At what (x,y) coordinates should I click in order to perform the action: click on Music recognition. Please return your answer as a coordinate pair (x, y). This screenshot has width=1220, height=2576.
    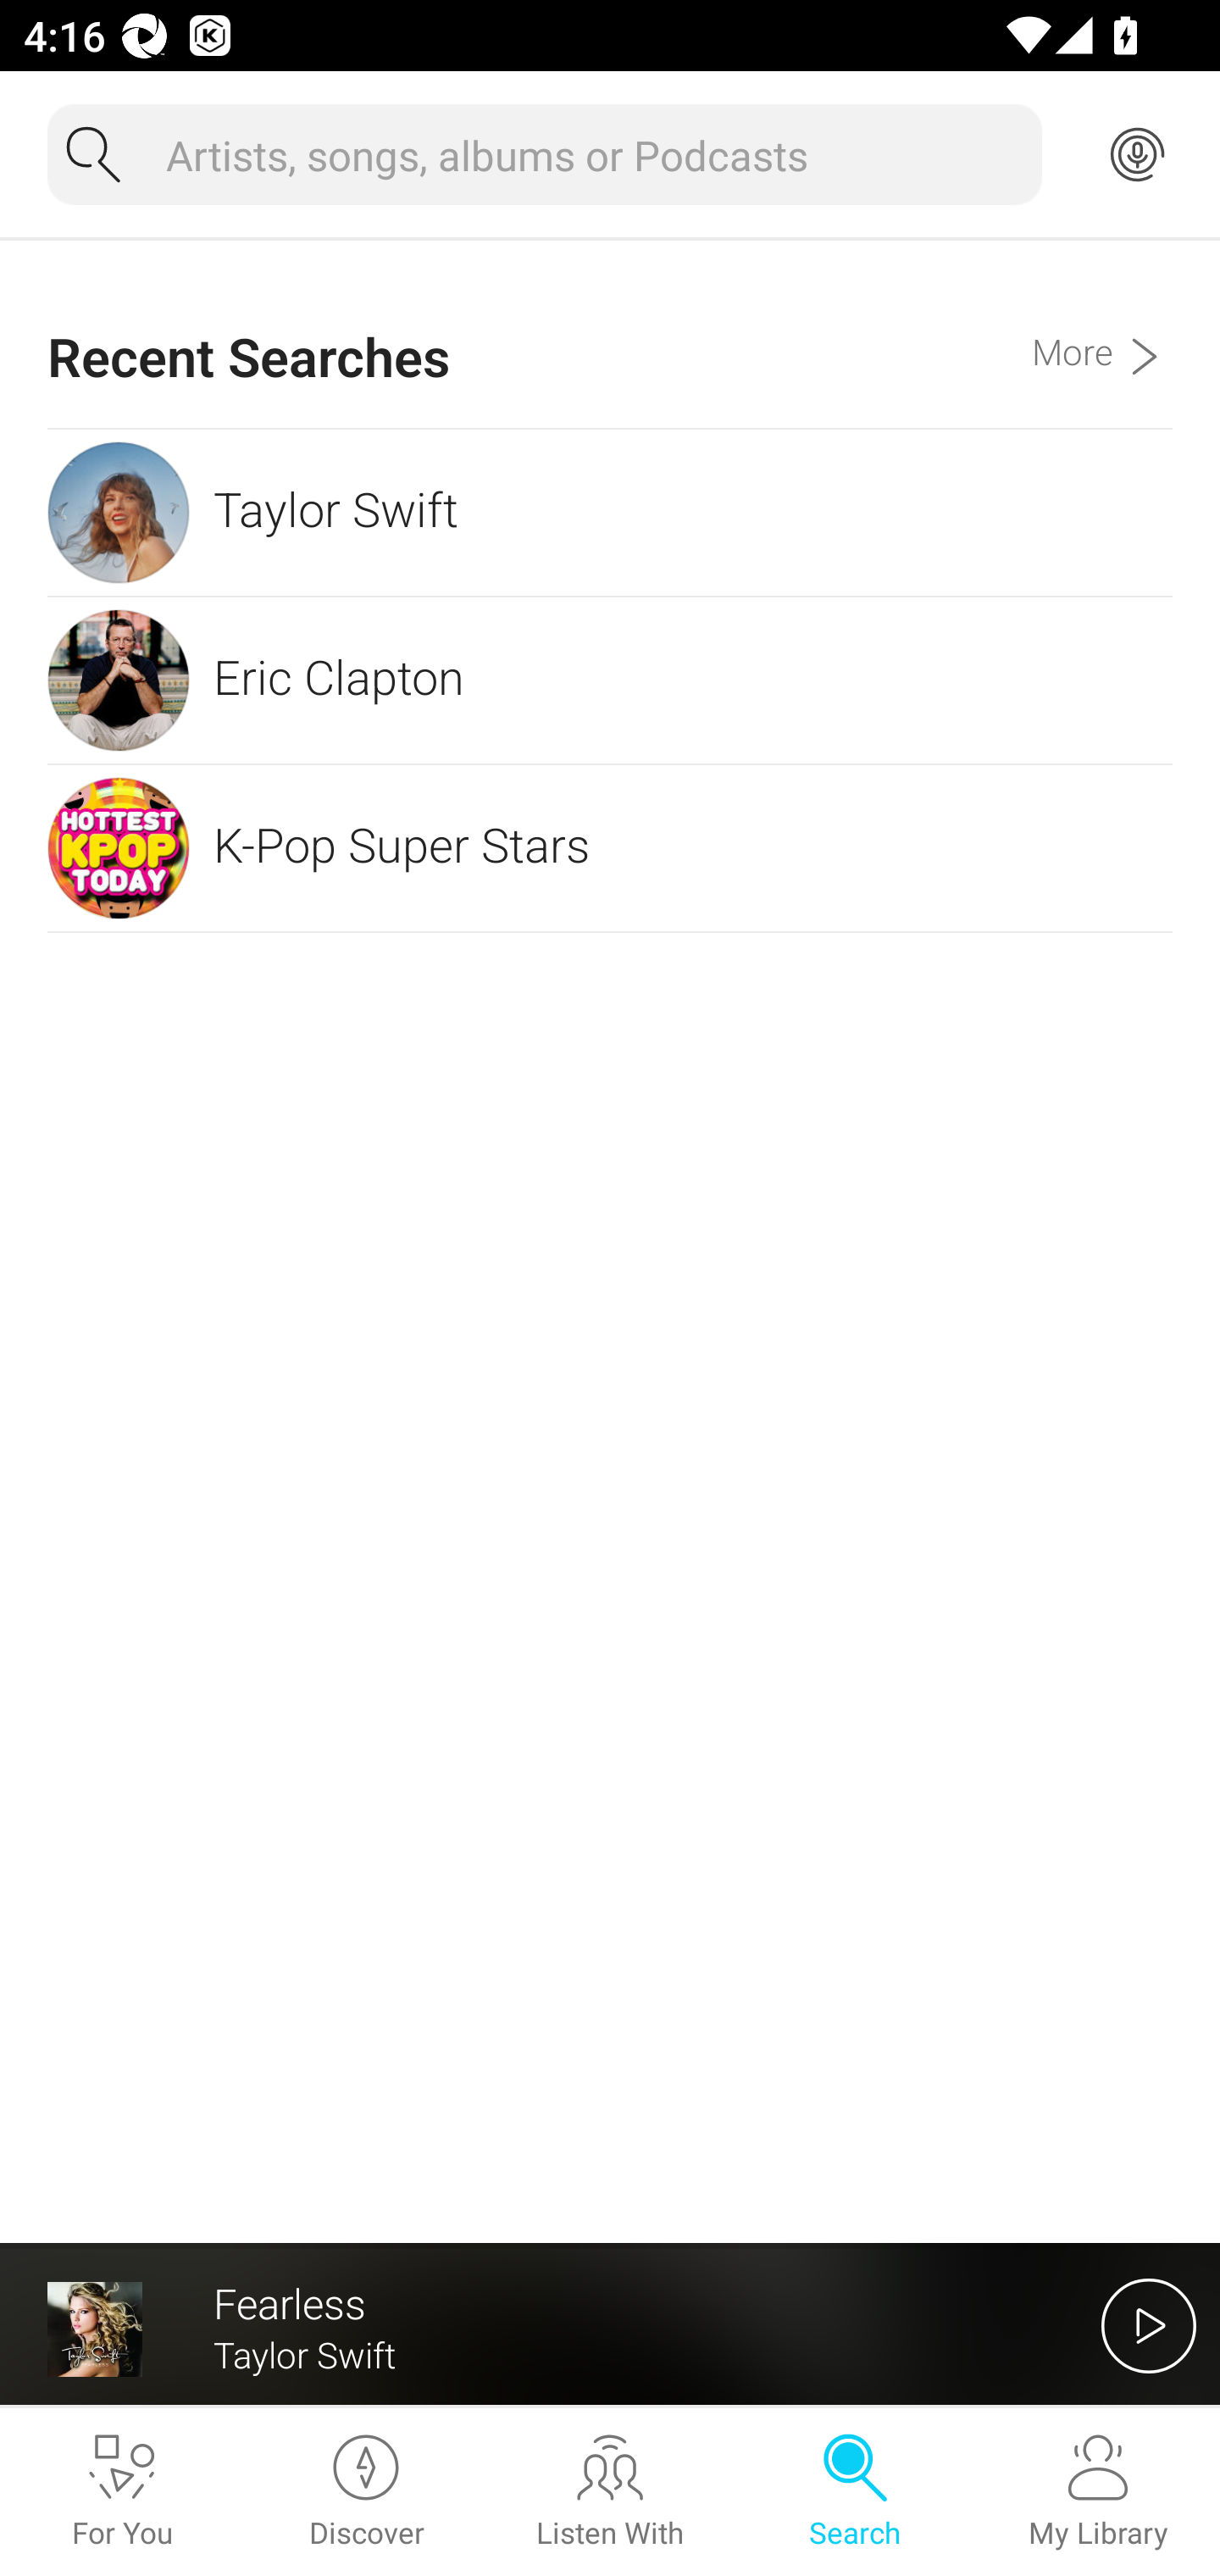
    Looking at the image, I should click on (1137, 154).